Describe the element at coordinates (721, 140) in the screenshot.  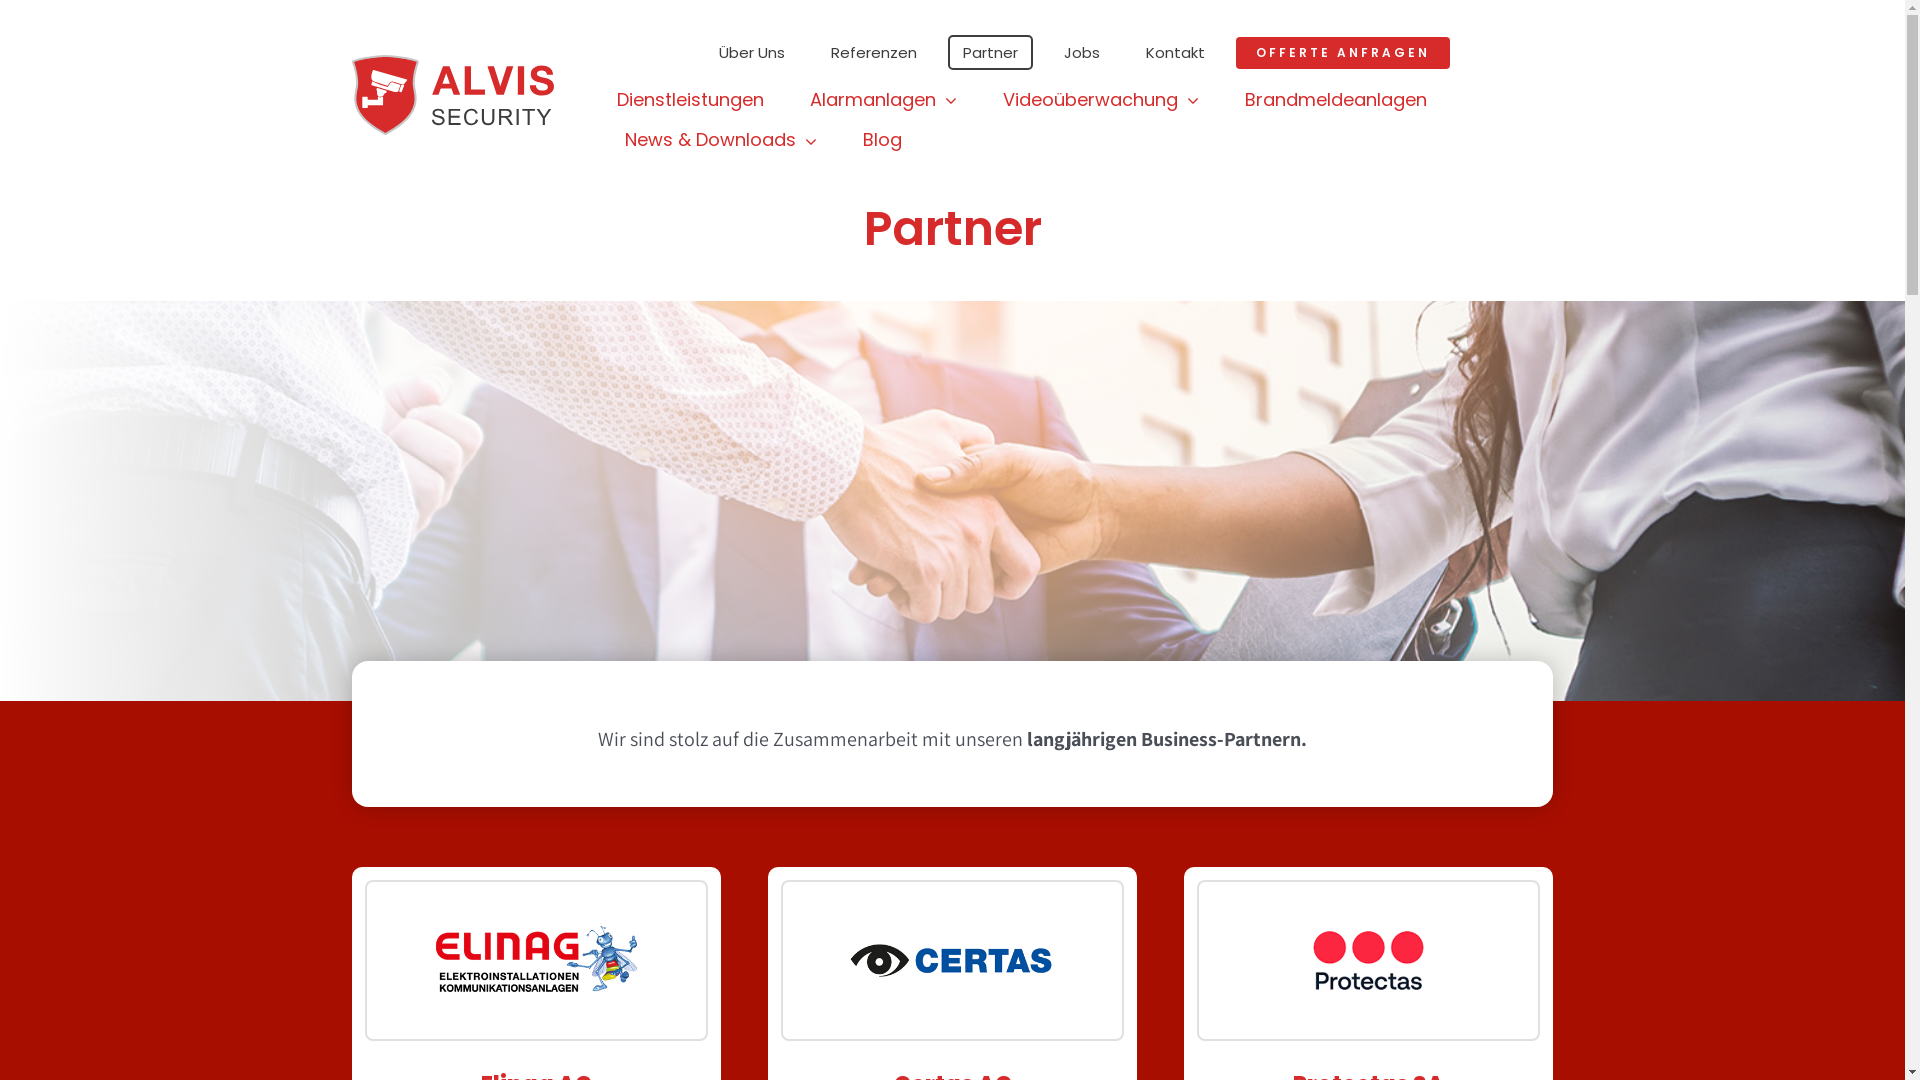
I see `News & Downloads` at that location.